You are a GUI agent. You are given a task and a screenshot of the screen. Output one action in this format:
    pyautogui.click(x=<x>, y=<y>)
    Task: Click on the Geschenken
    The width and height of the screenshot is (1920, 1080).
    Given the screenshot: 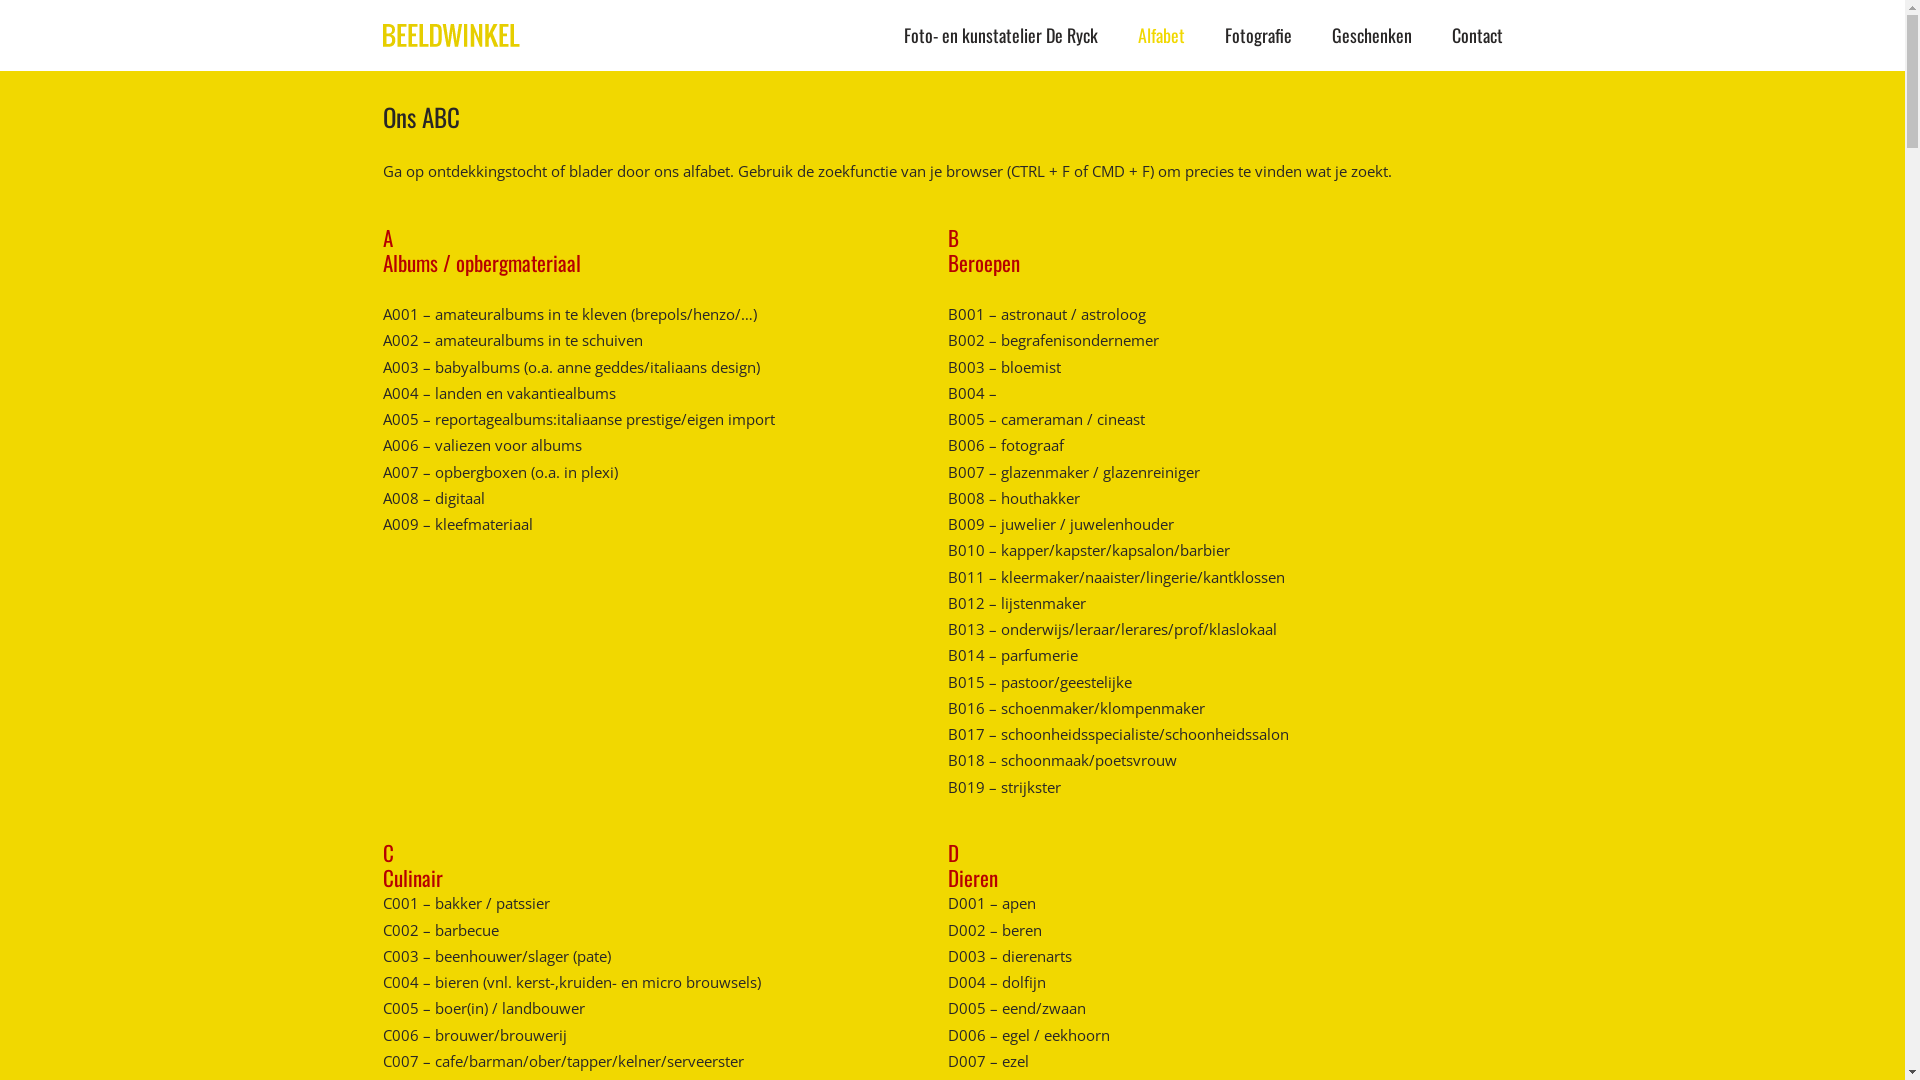 What is the action you would take?
    pyautogui.click(x=1372, y=36)
    